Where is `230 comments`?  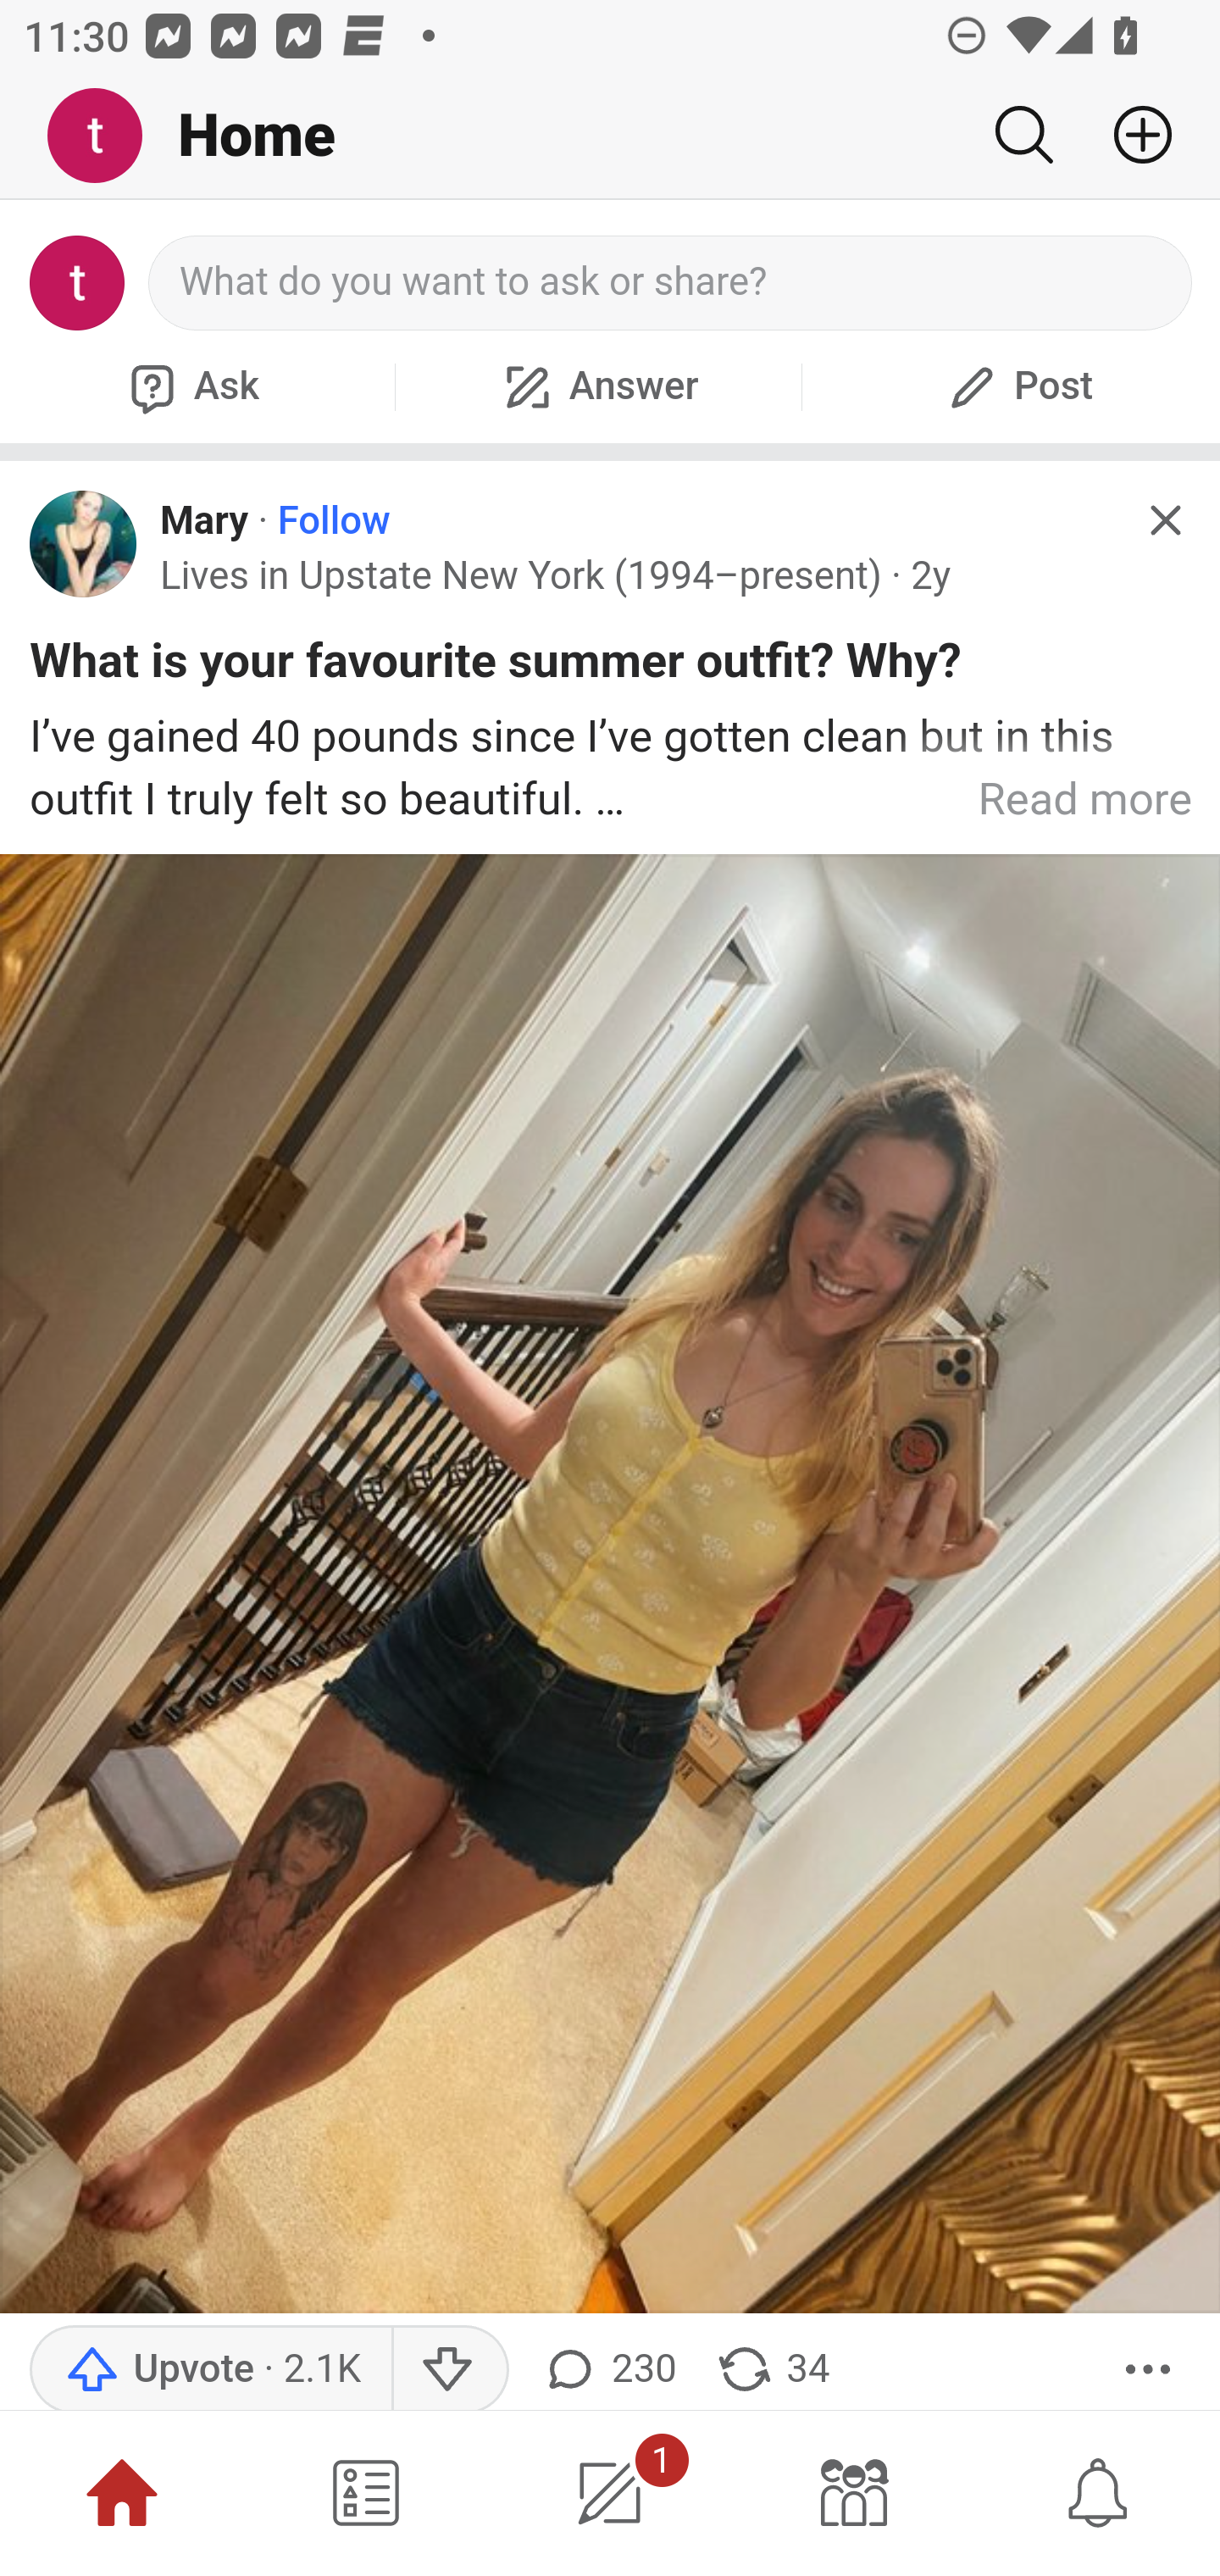 230 comments is located at coordinates (607, 2368).